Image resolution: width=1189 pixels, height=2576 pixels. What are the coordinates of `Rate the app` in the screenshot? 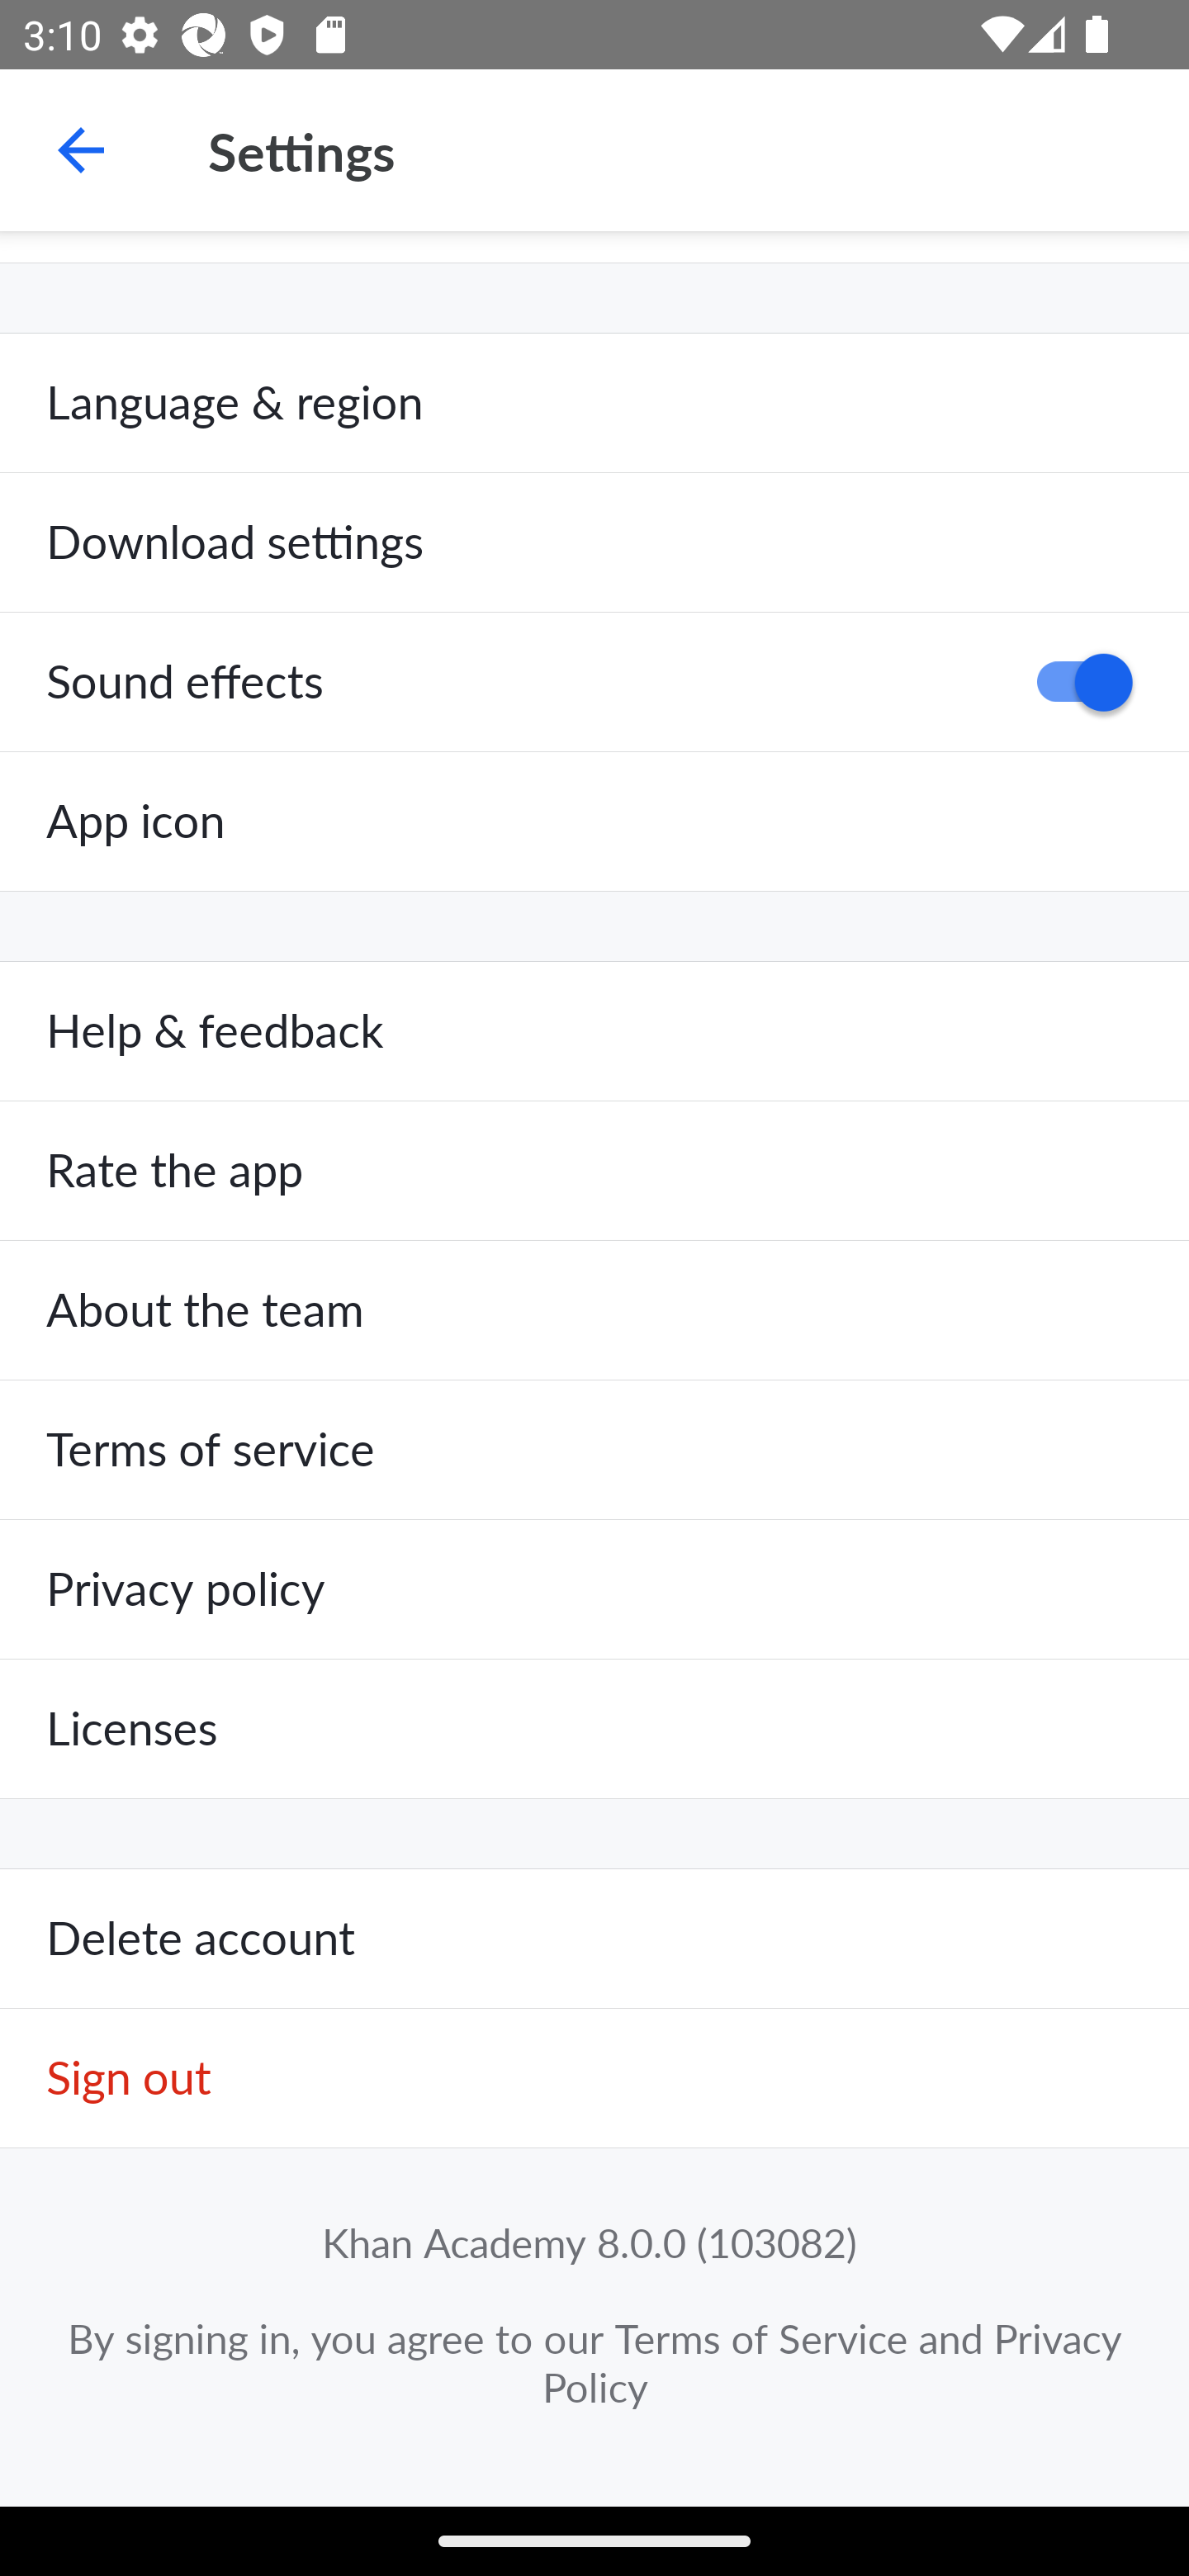 It's located at (594, 1172).